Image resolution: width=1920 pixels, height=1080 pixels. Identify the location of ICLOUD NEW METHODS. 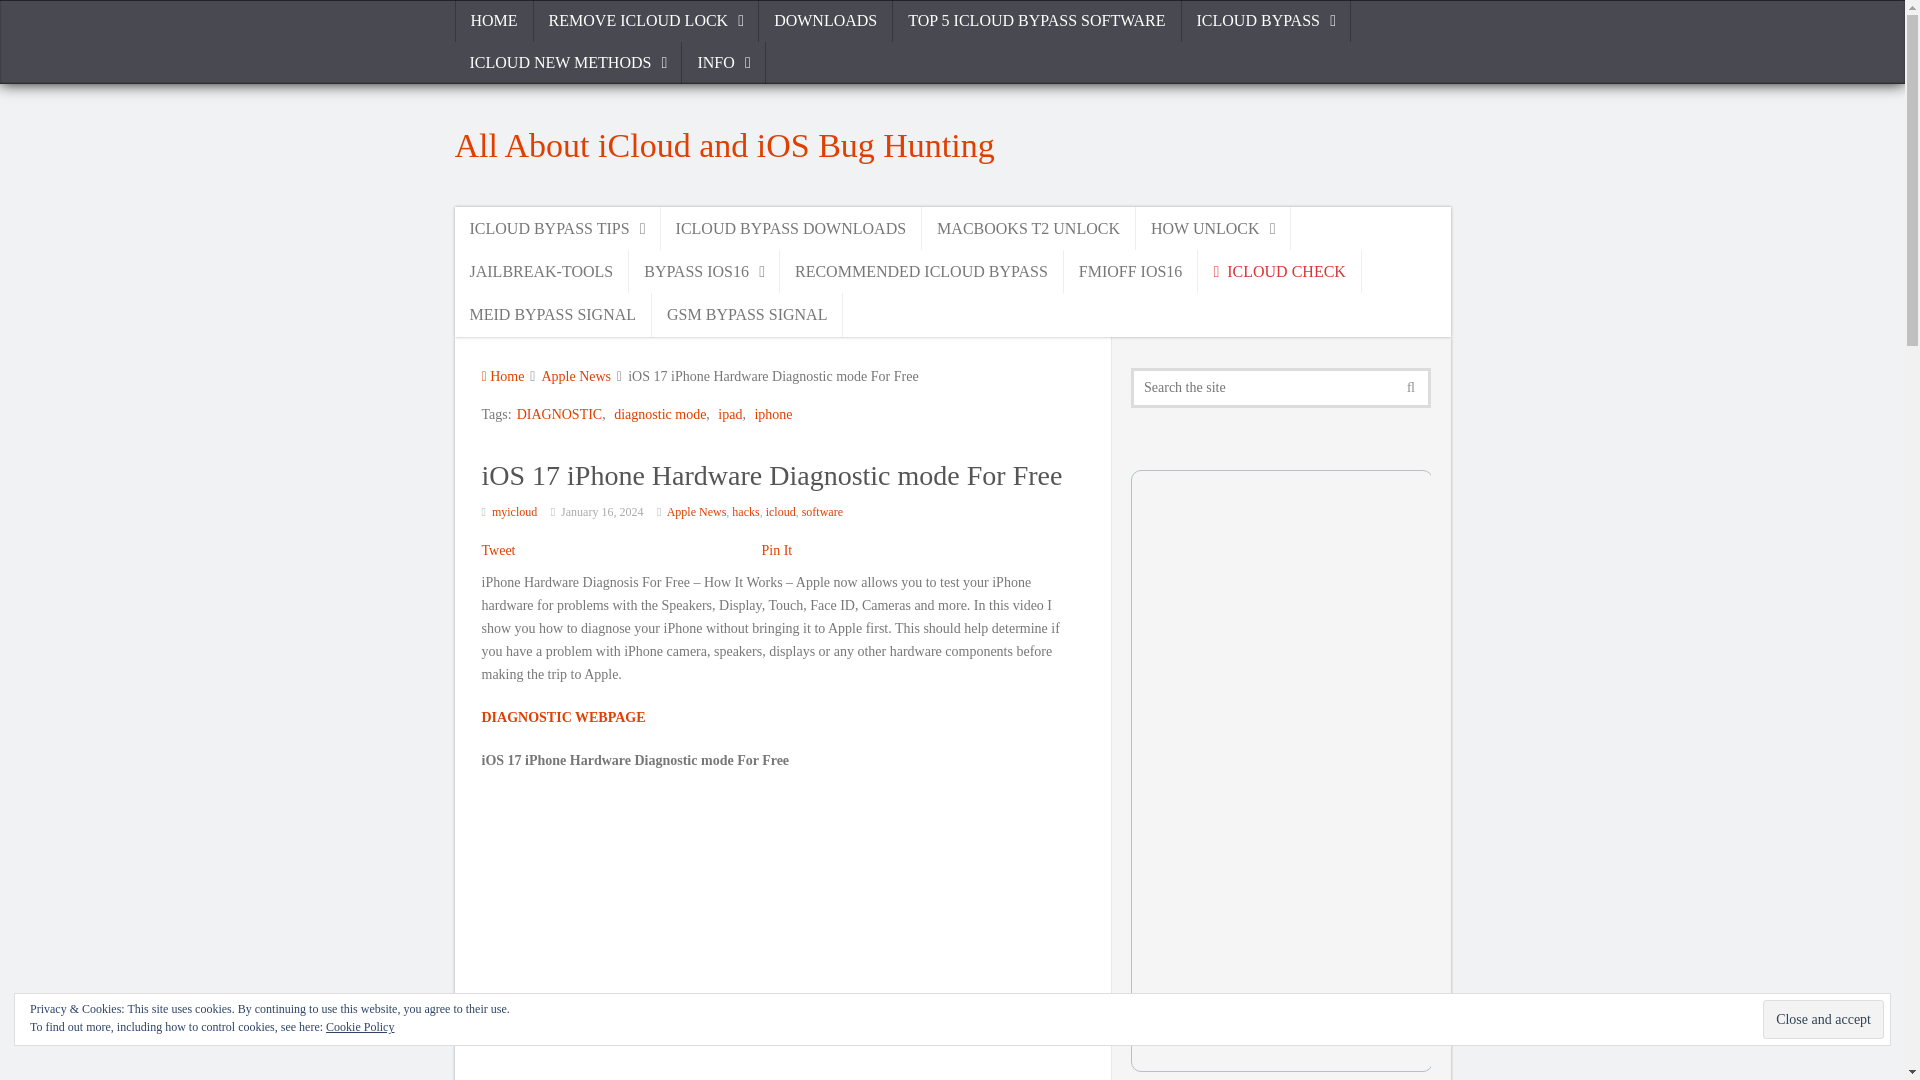
(567, 63).